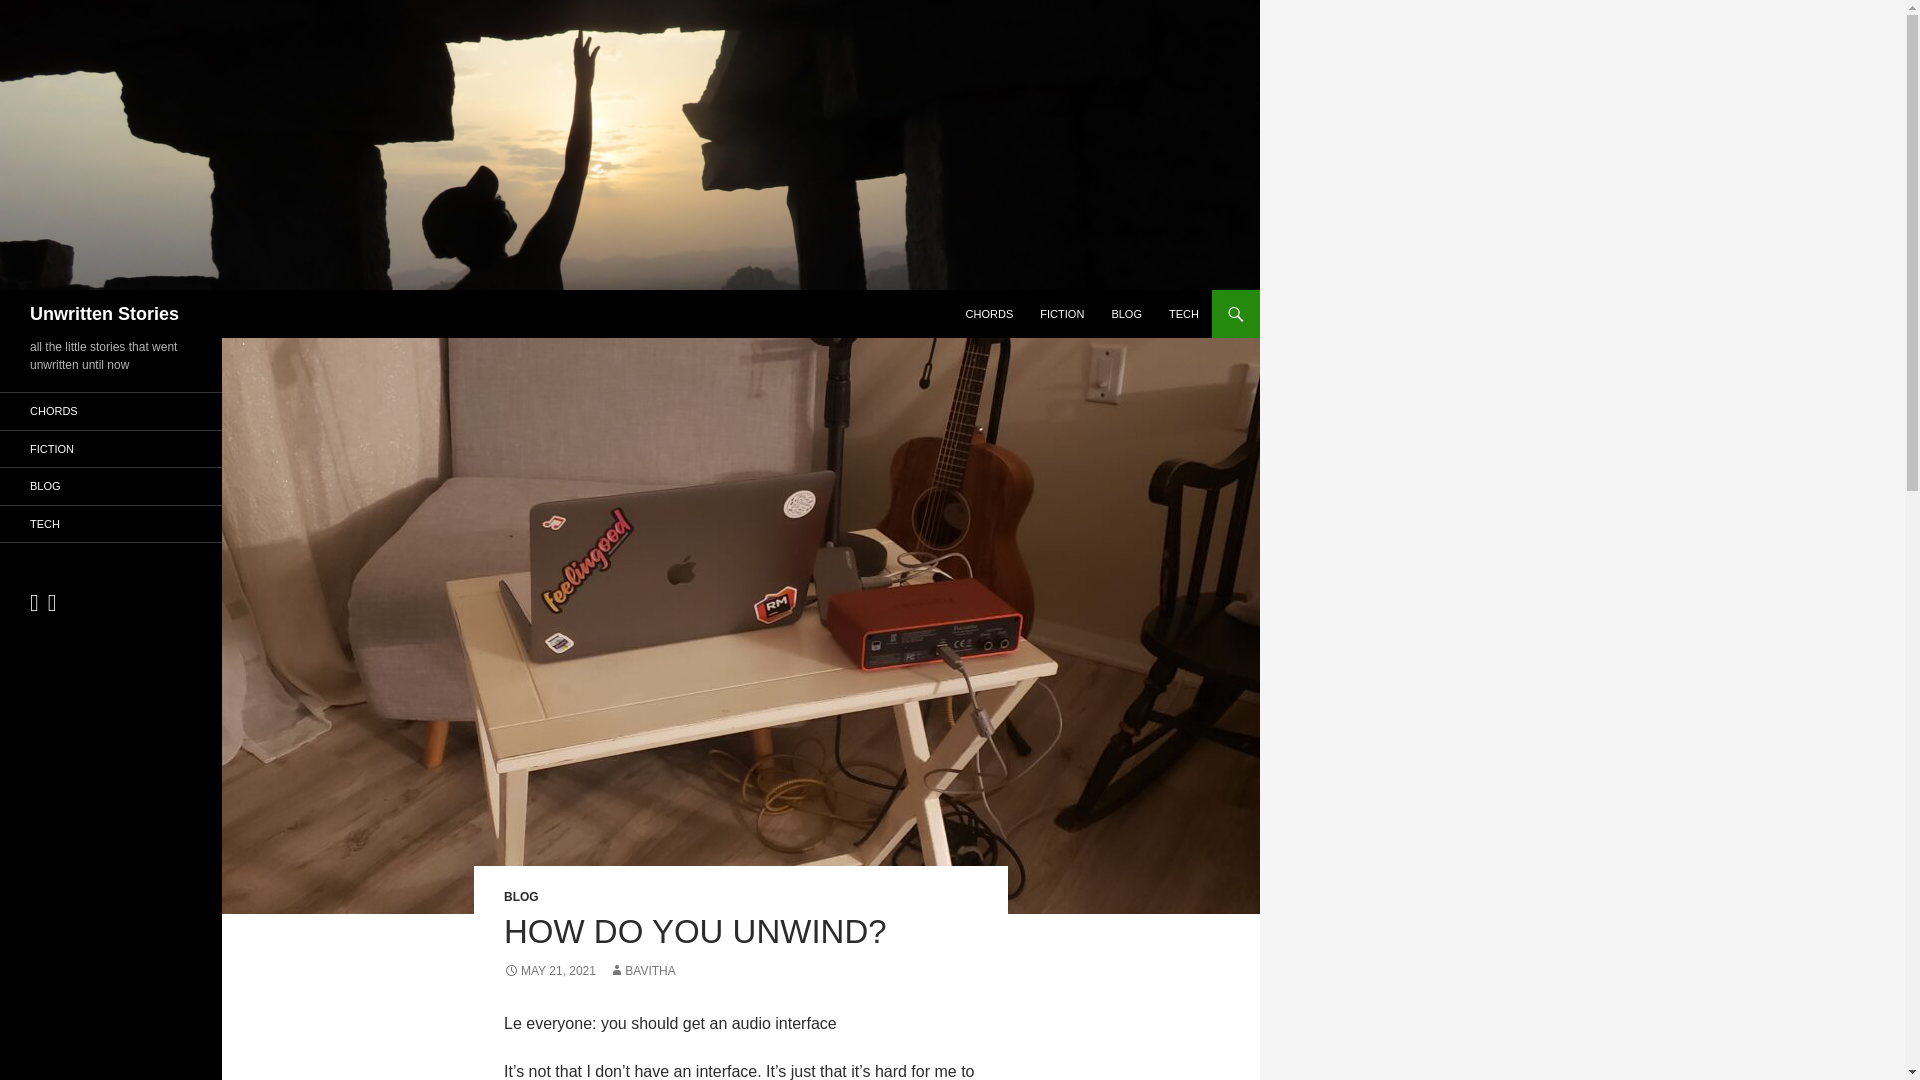  What do you see at coordinates (111, 486) in the screenshot?
I see `BLOG` at bounding box center [111, 486].